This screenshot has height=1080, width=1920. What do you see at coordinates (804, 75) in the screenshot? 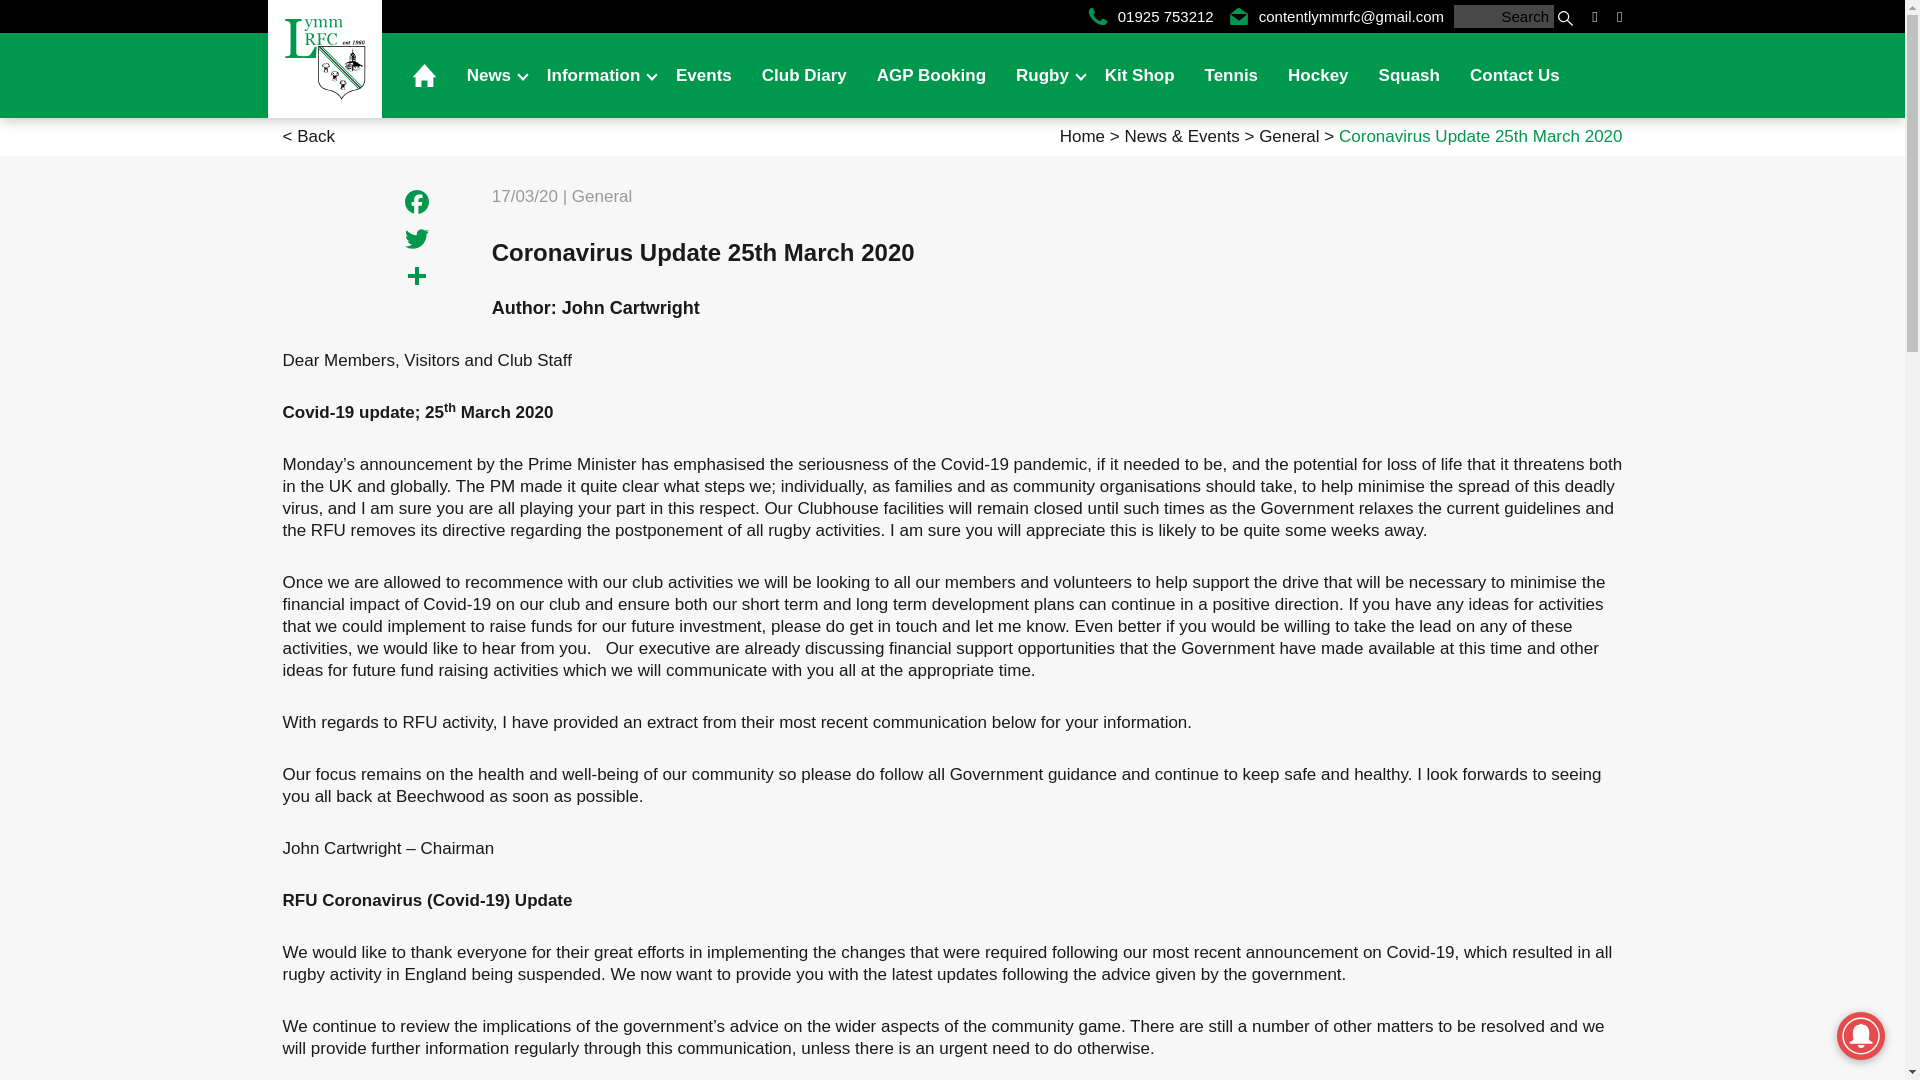
I see `Club Diary` at bounding box center [804, 75].